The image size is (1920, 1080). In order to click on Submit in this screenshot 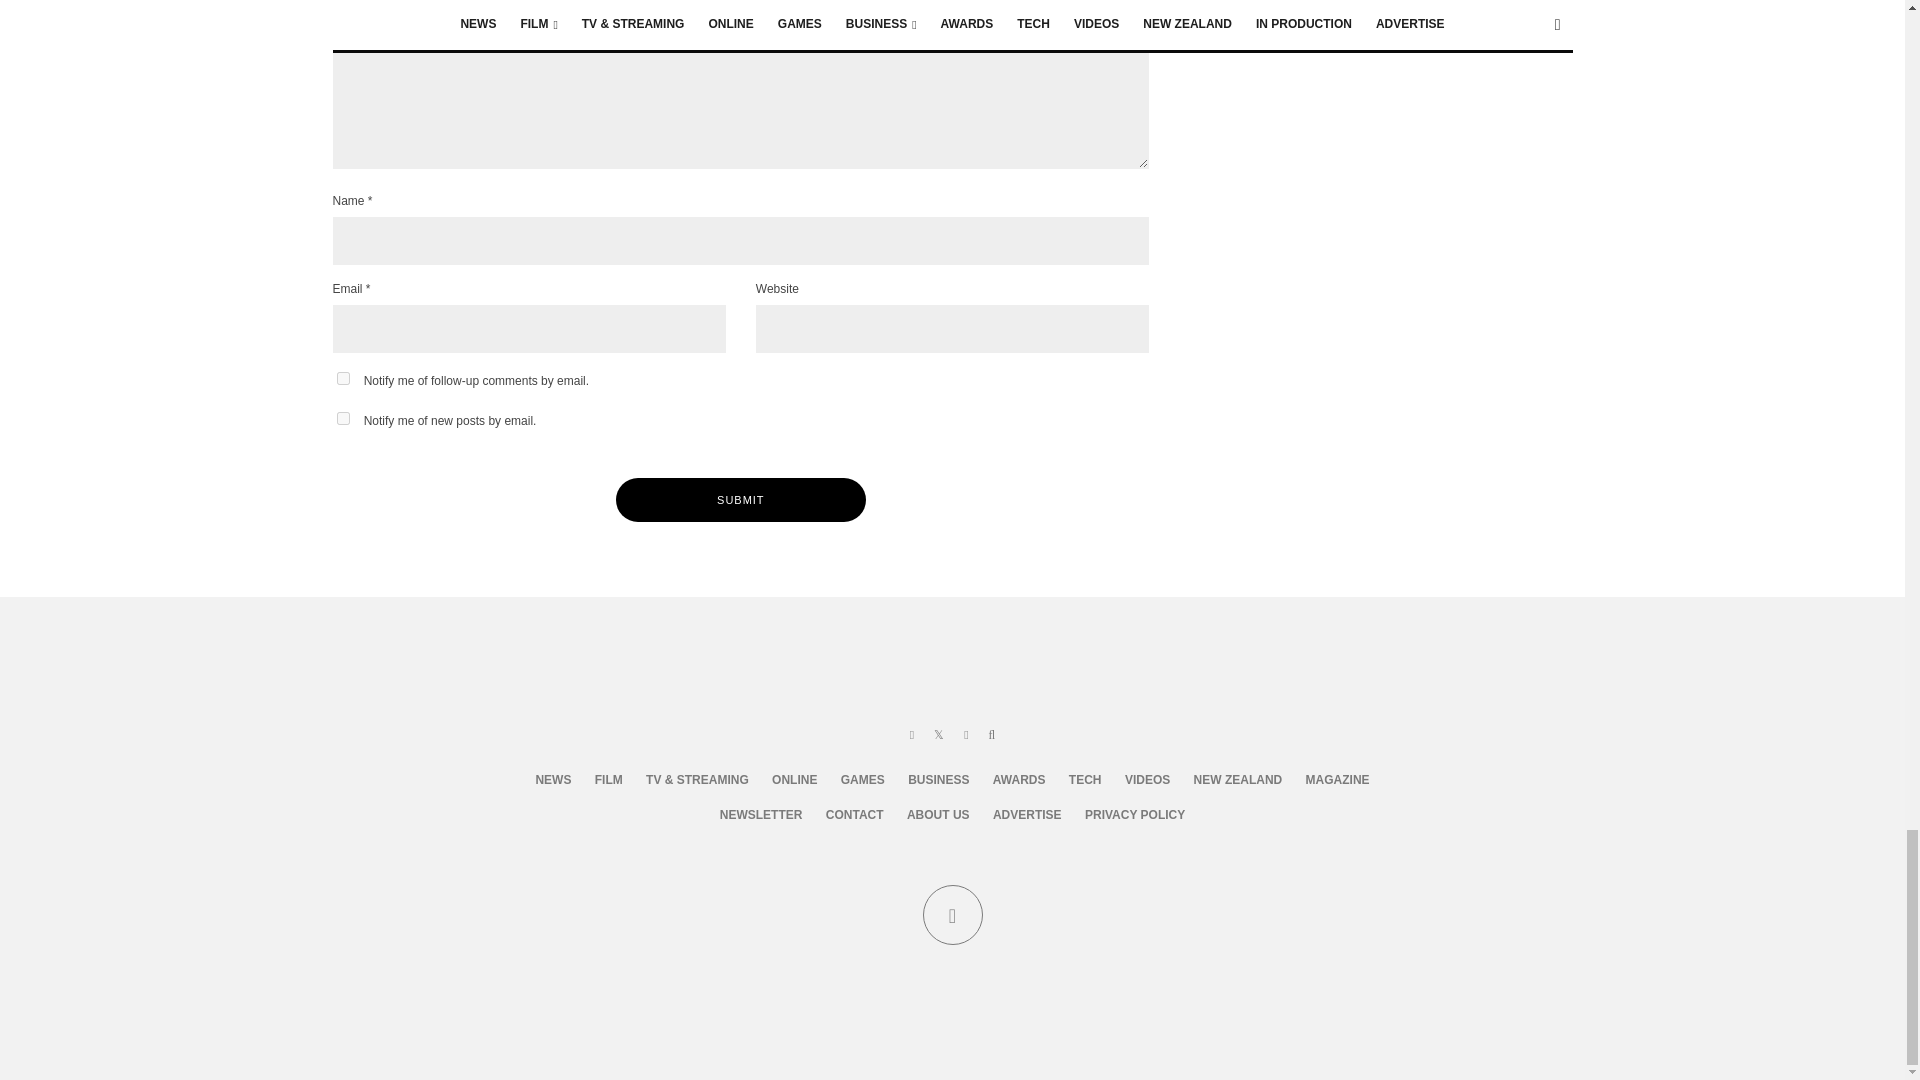, I will do `click(740, 500)`.